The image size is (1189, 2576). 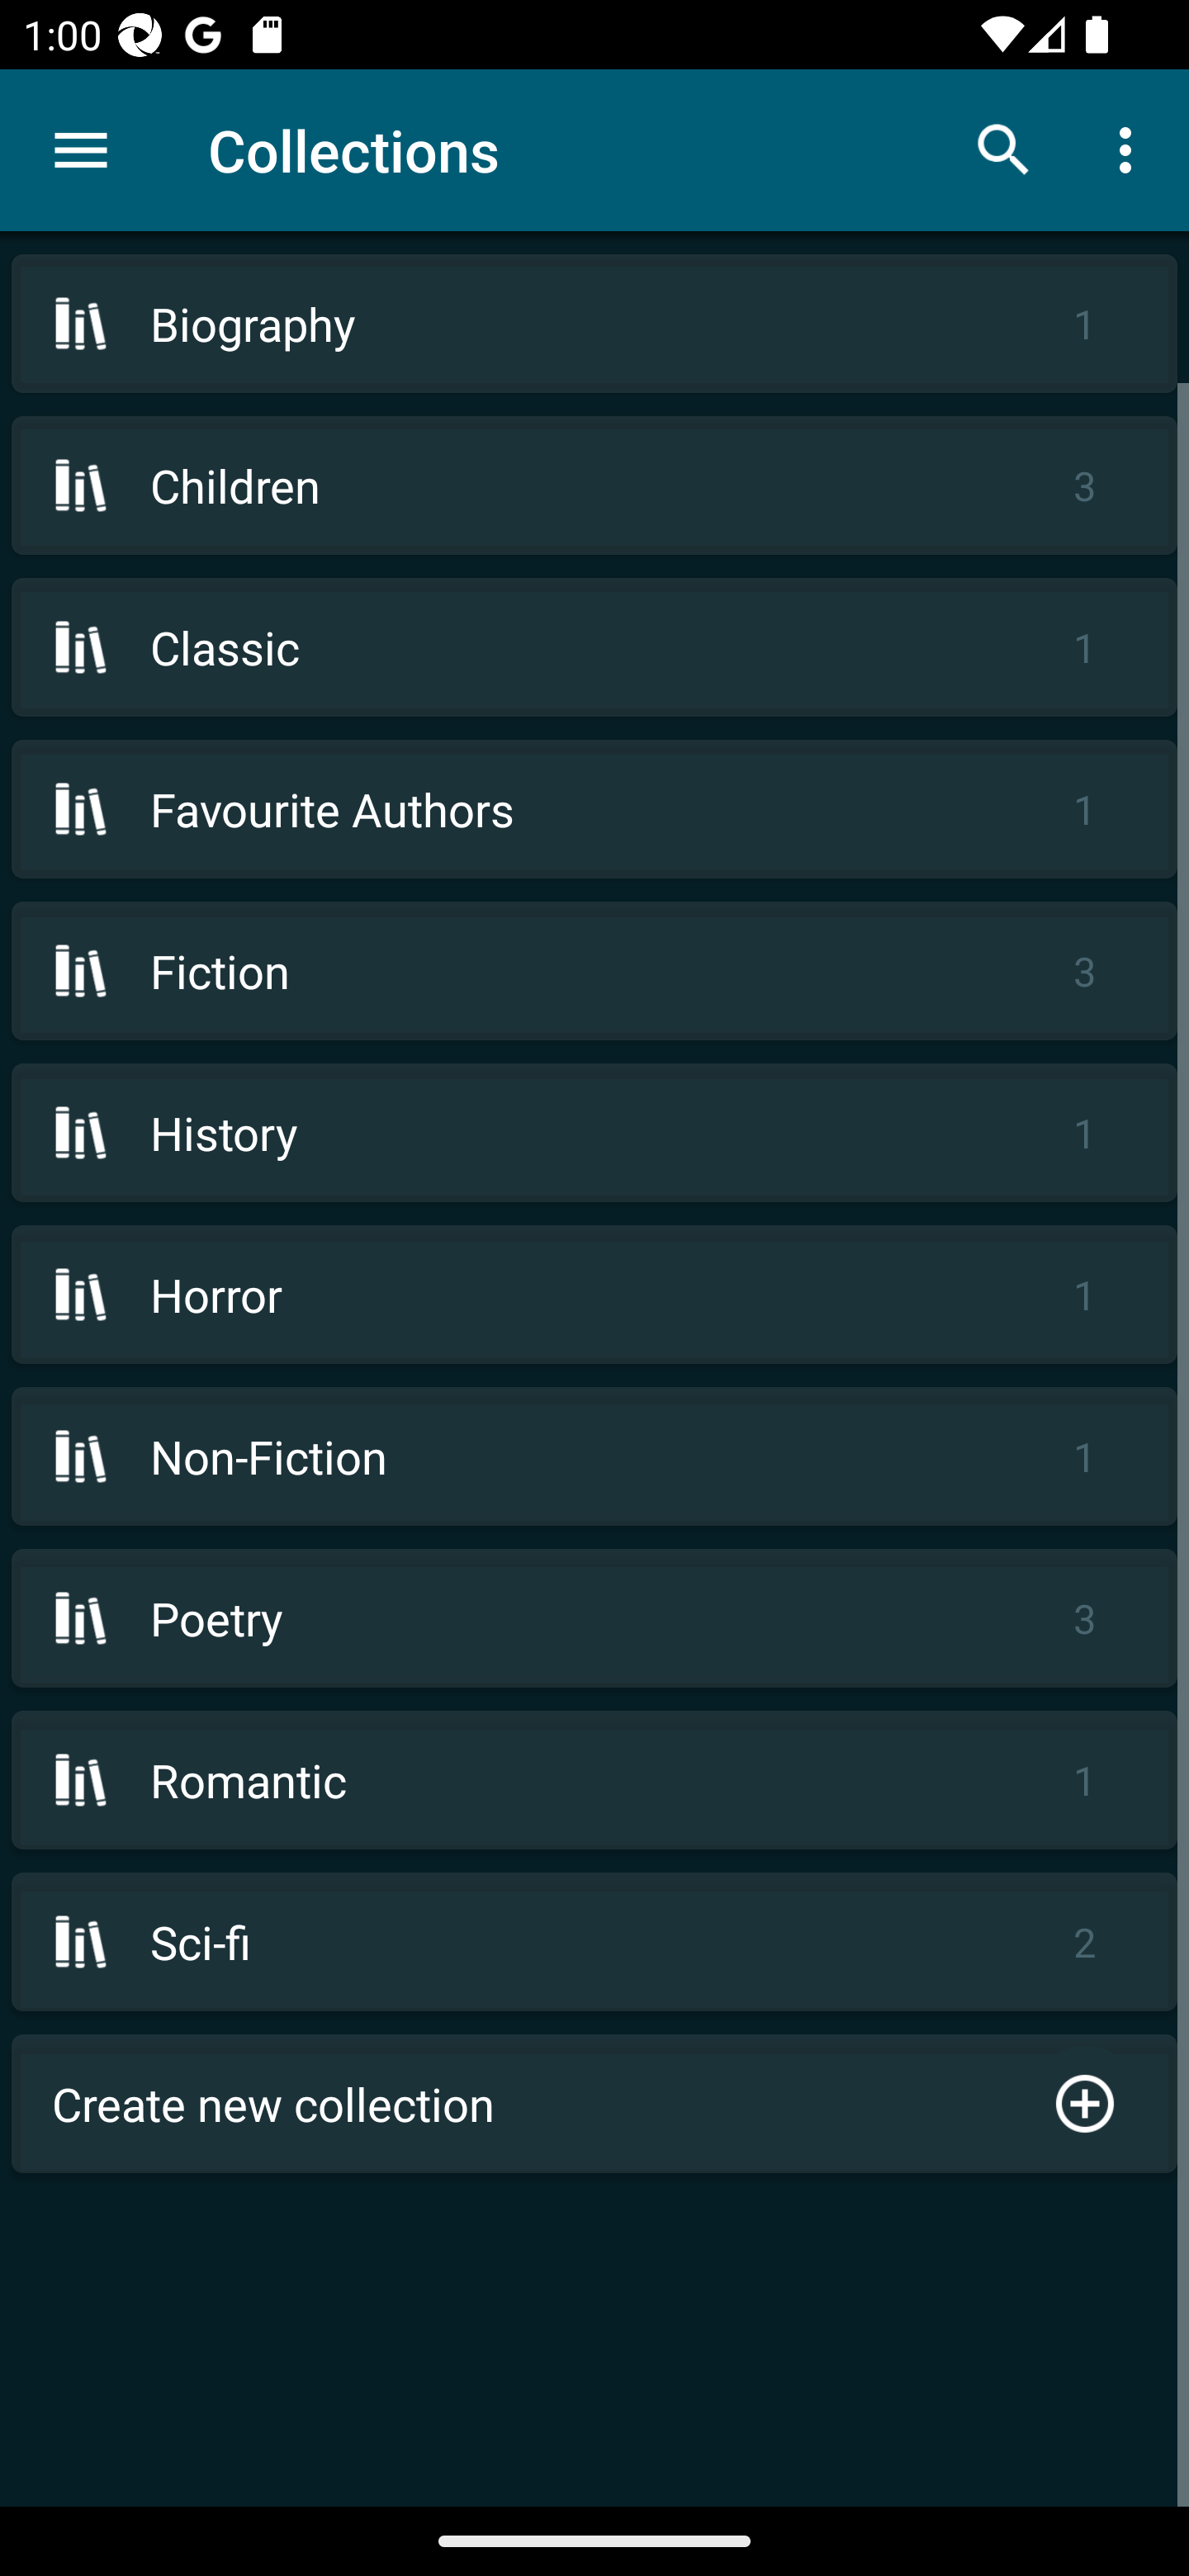 I want to click on Romantic 1, so click(x=594, y=1780).